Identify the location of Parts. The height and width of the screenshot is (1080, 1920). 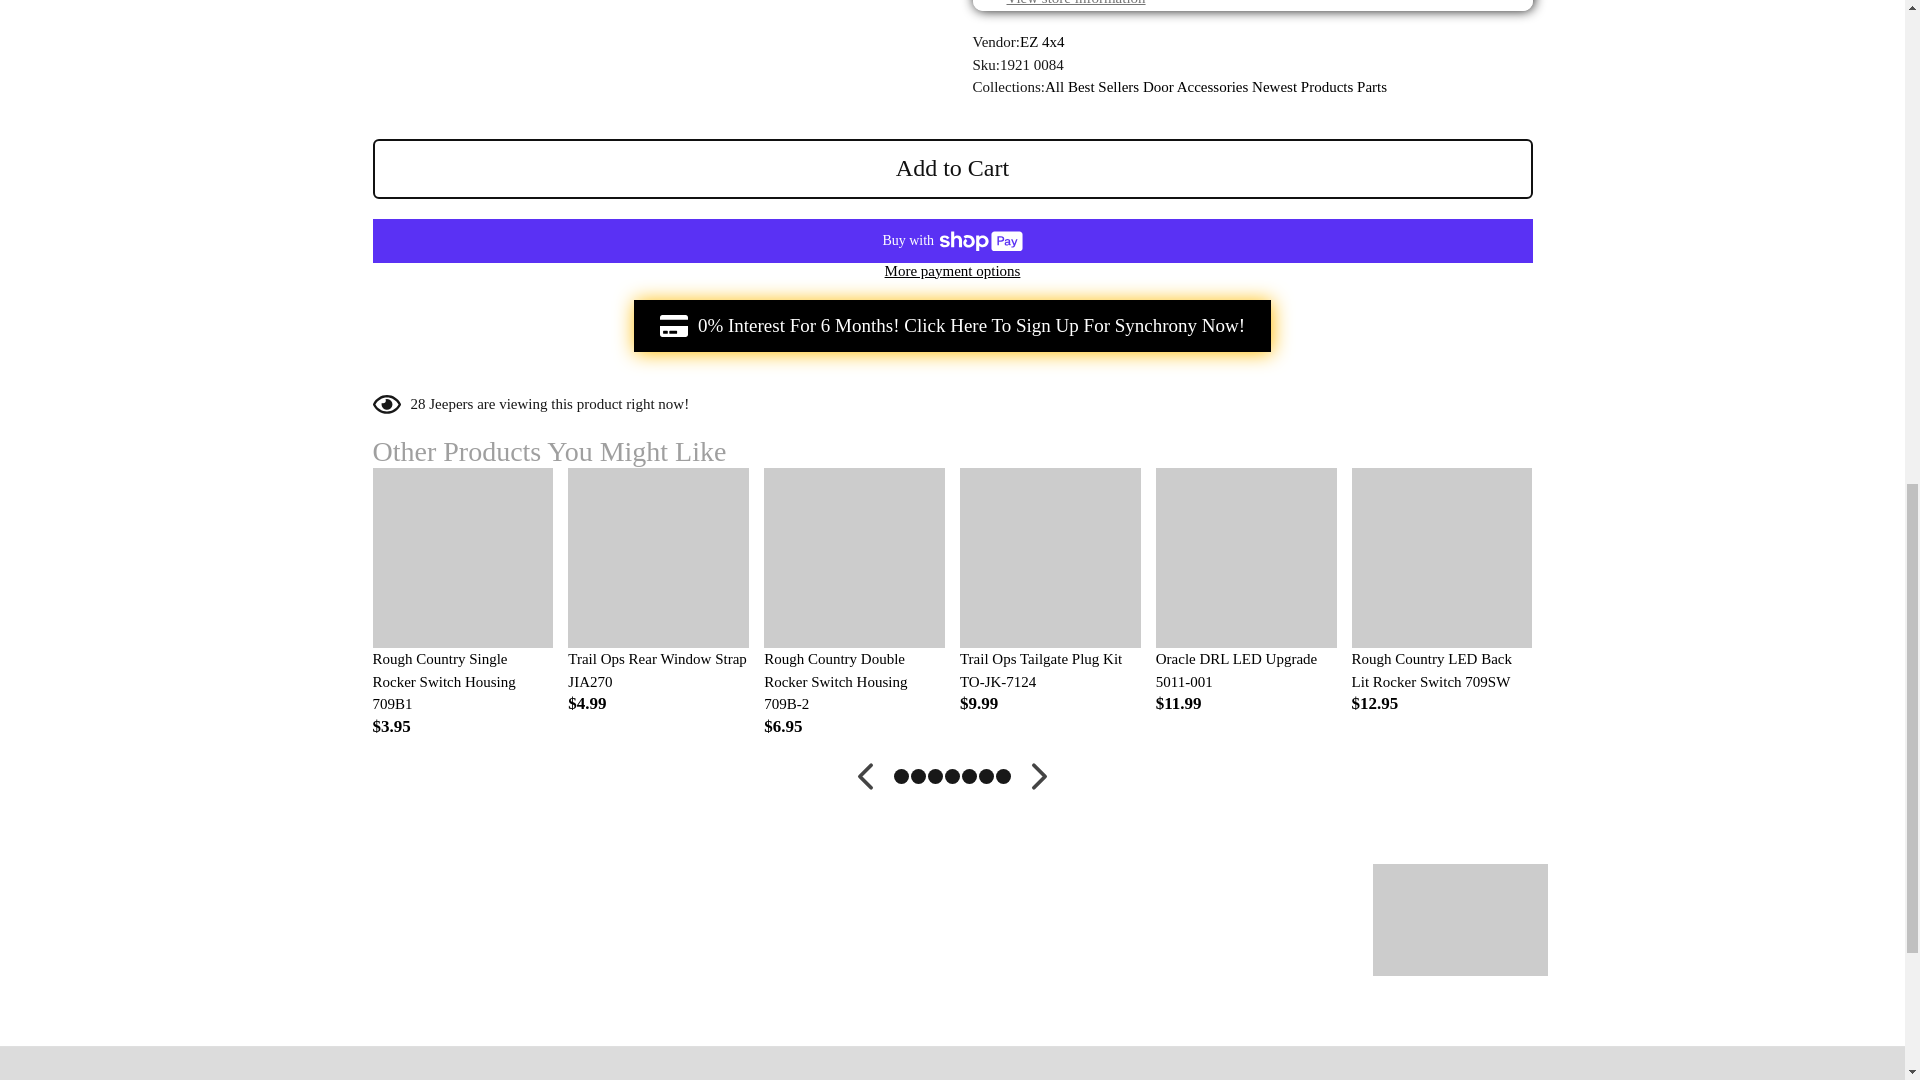
(1372, 86).